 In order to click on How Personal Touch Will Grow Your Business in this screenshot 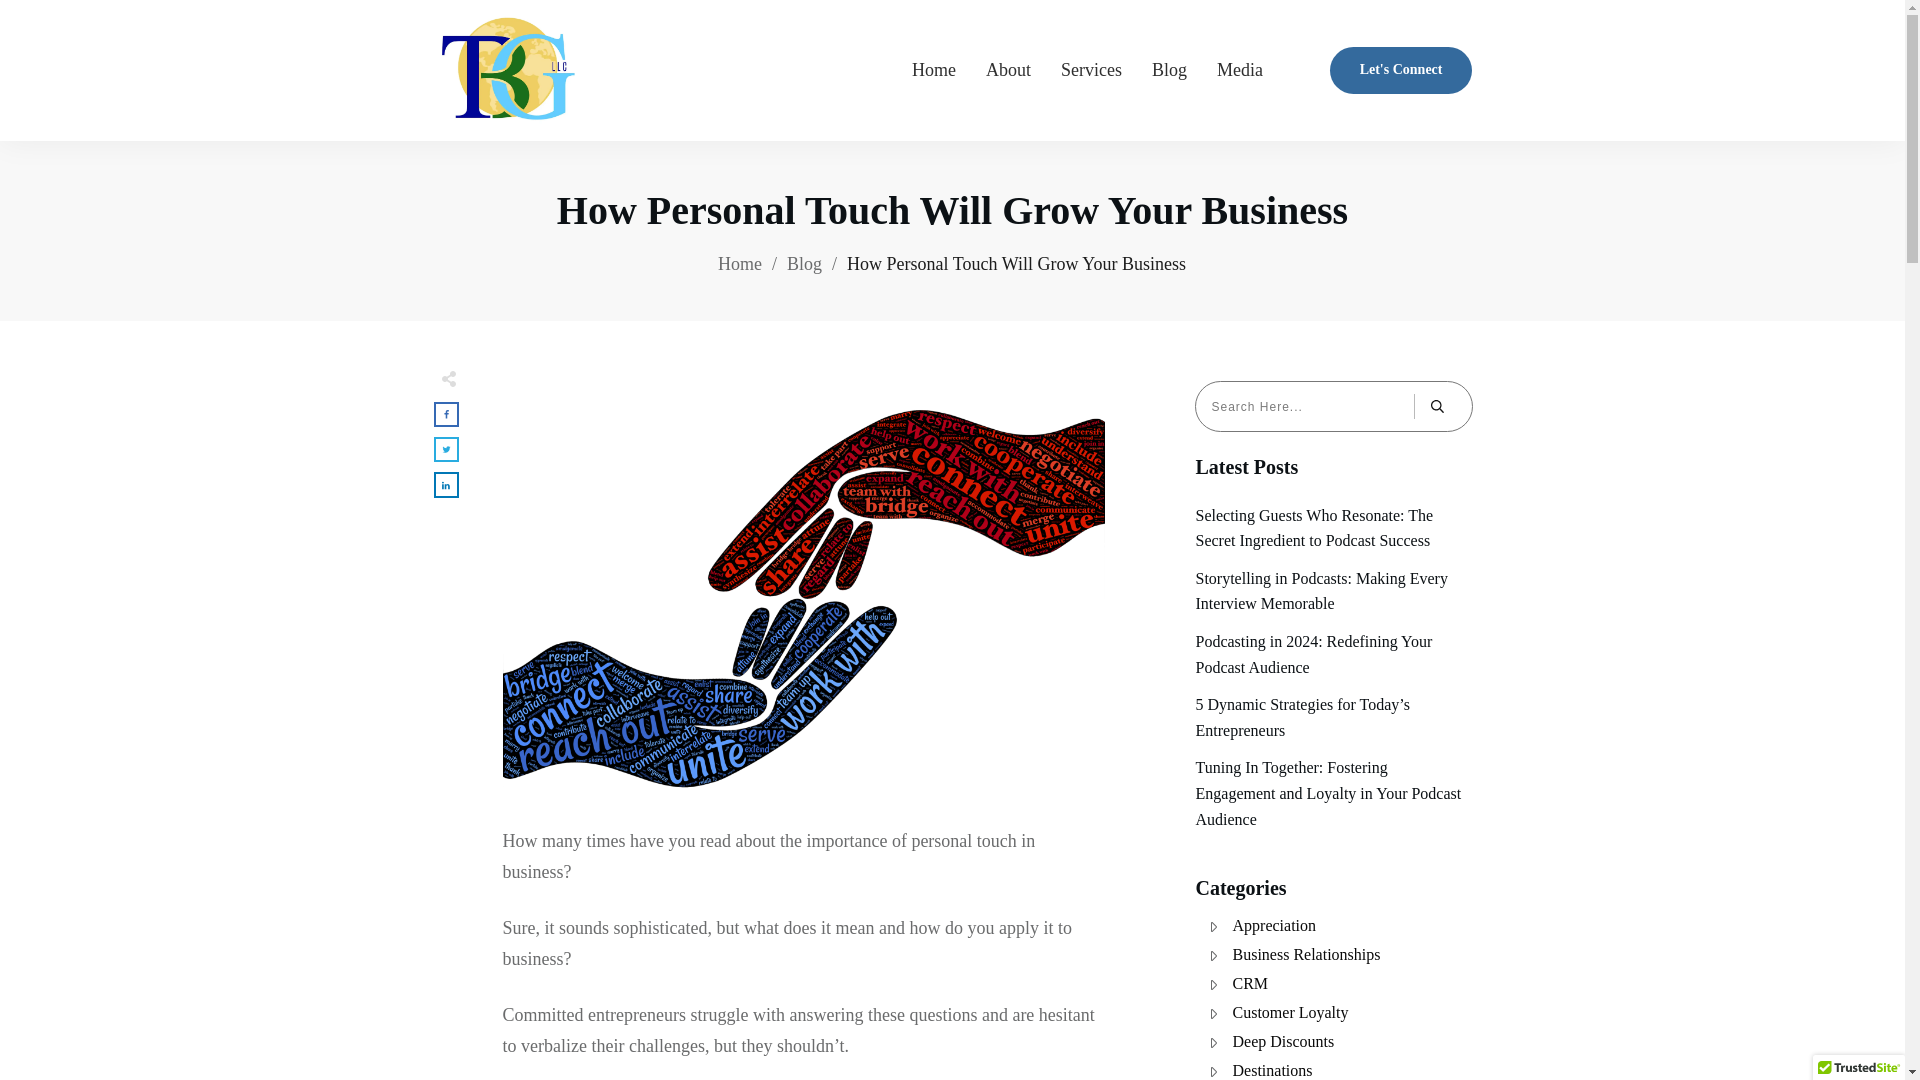, I will do `click(952, 210)`.